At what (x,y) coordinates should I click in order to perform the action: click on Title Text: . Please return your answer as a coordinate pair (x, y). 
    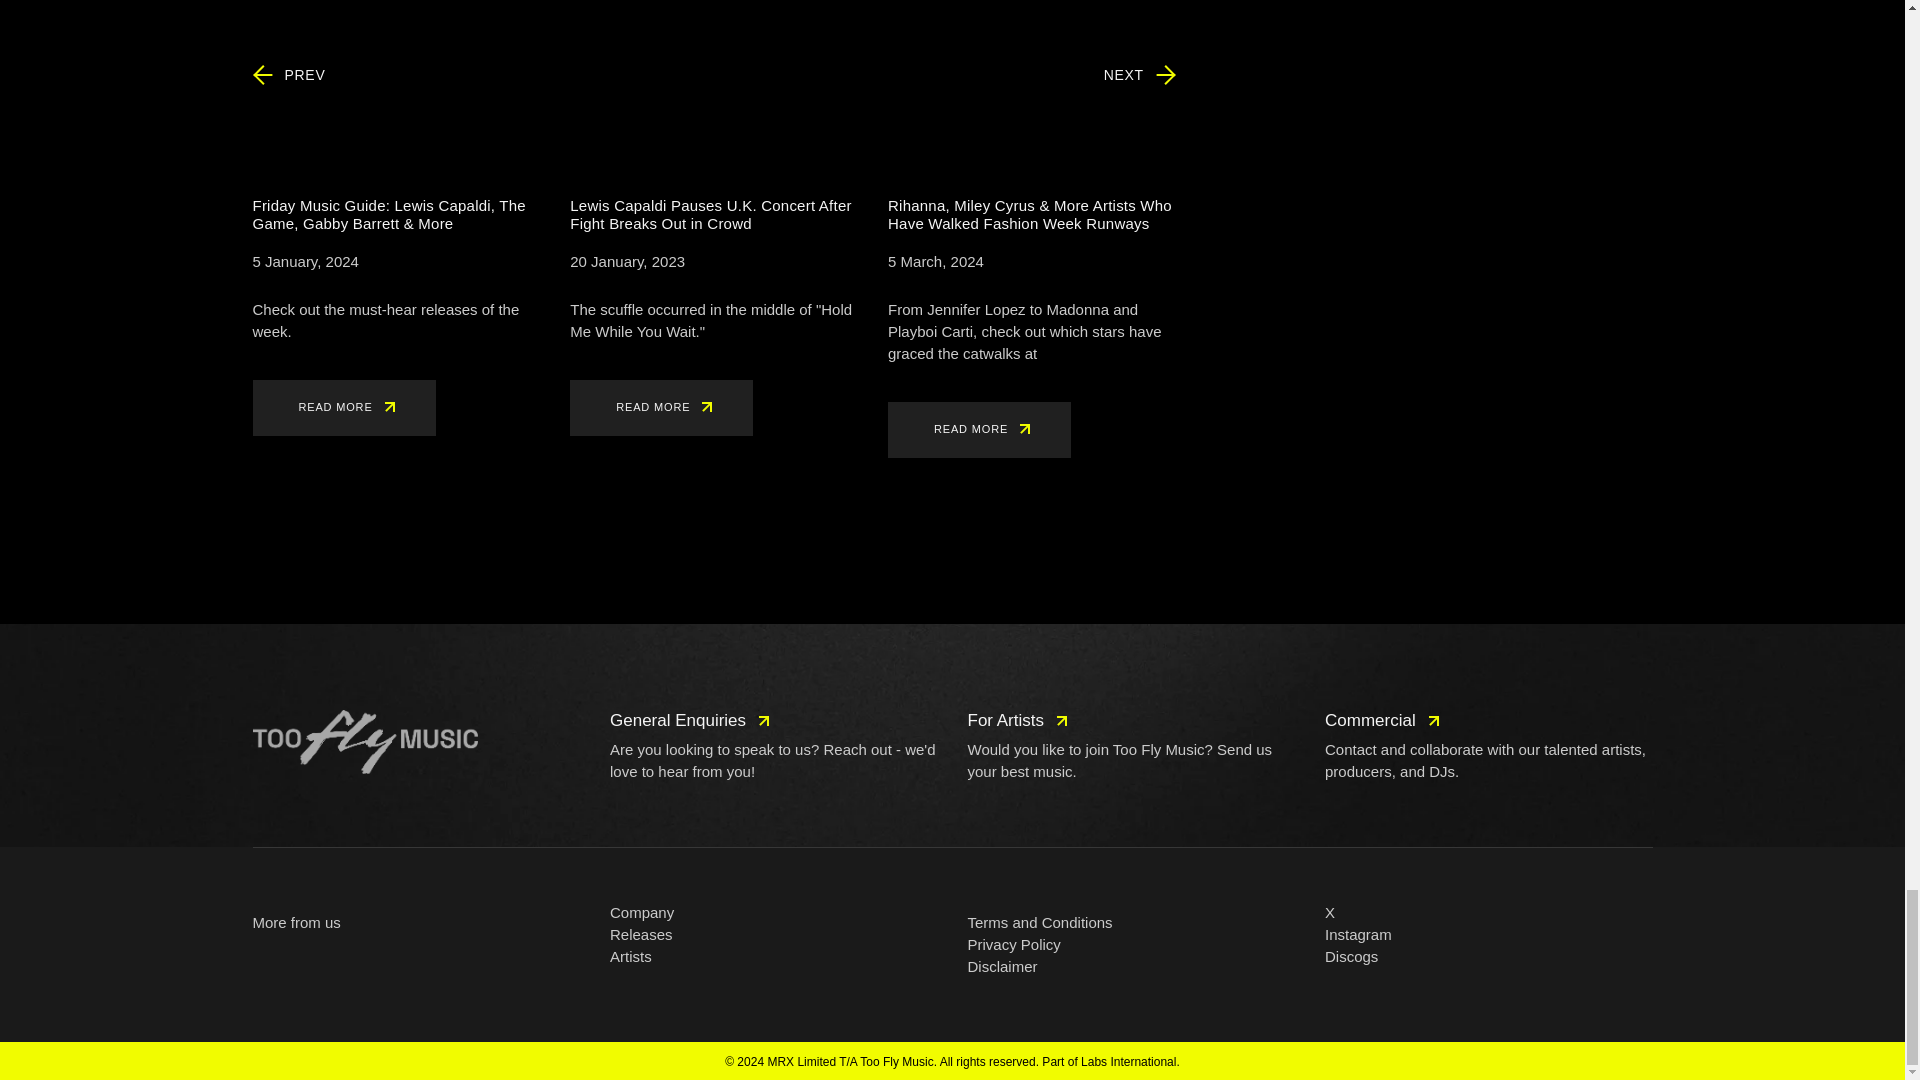
    Looking at the image, I should click on (628, 262).